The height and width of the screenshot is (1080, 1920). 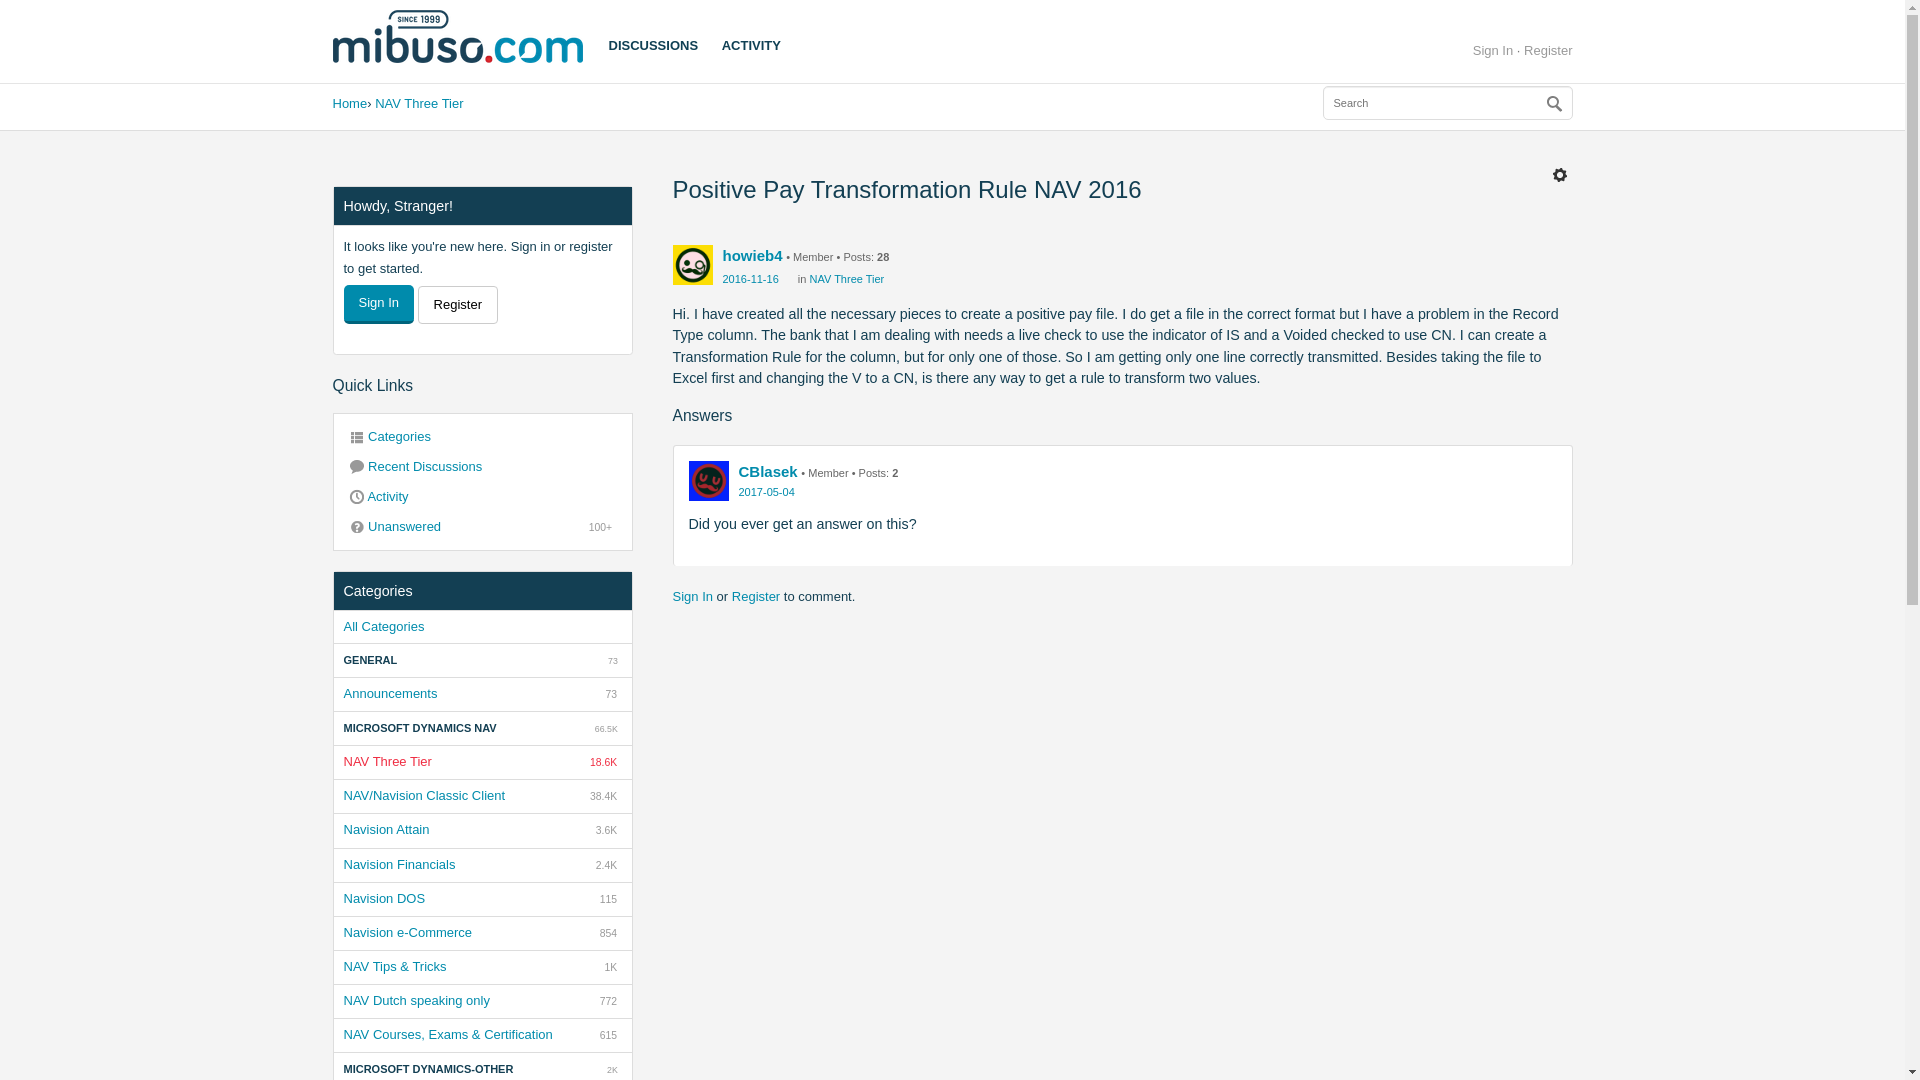 What do you see at coordinates (482, 466) in the screenshot?
I see `ACTIVITY` at bounding box center [482, 466].